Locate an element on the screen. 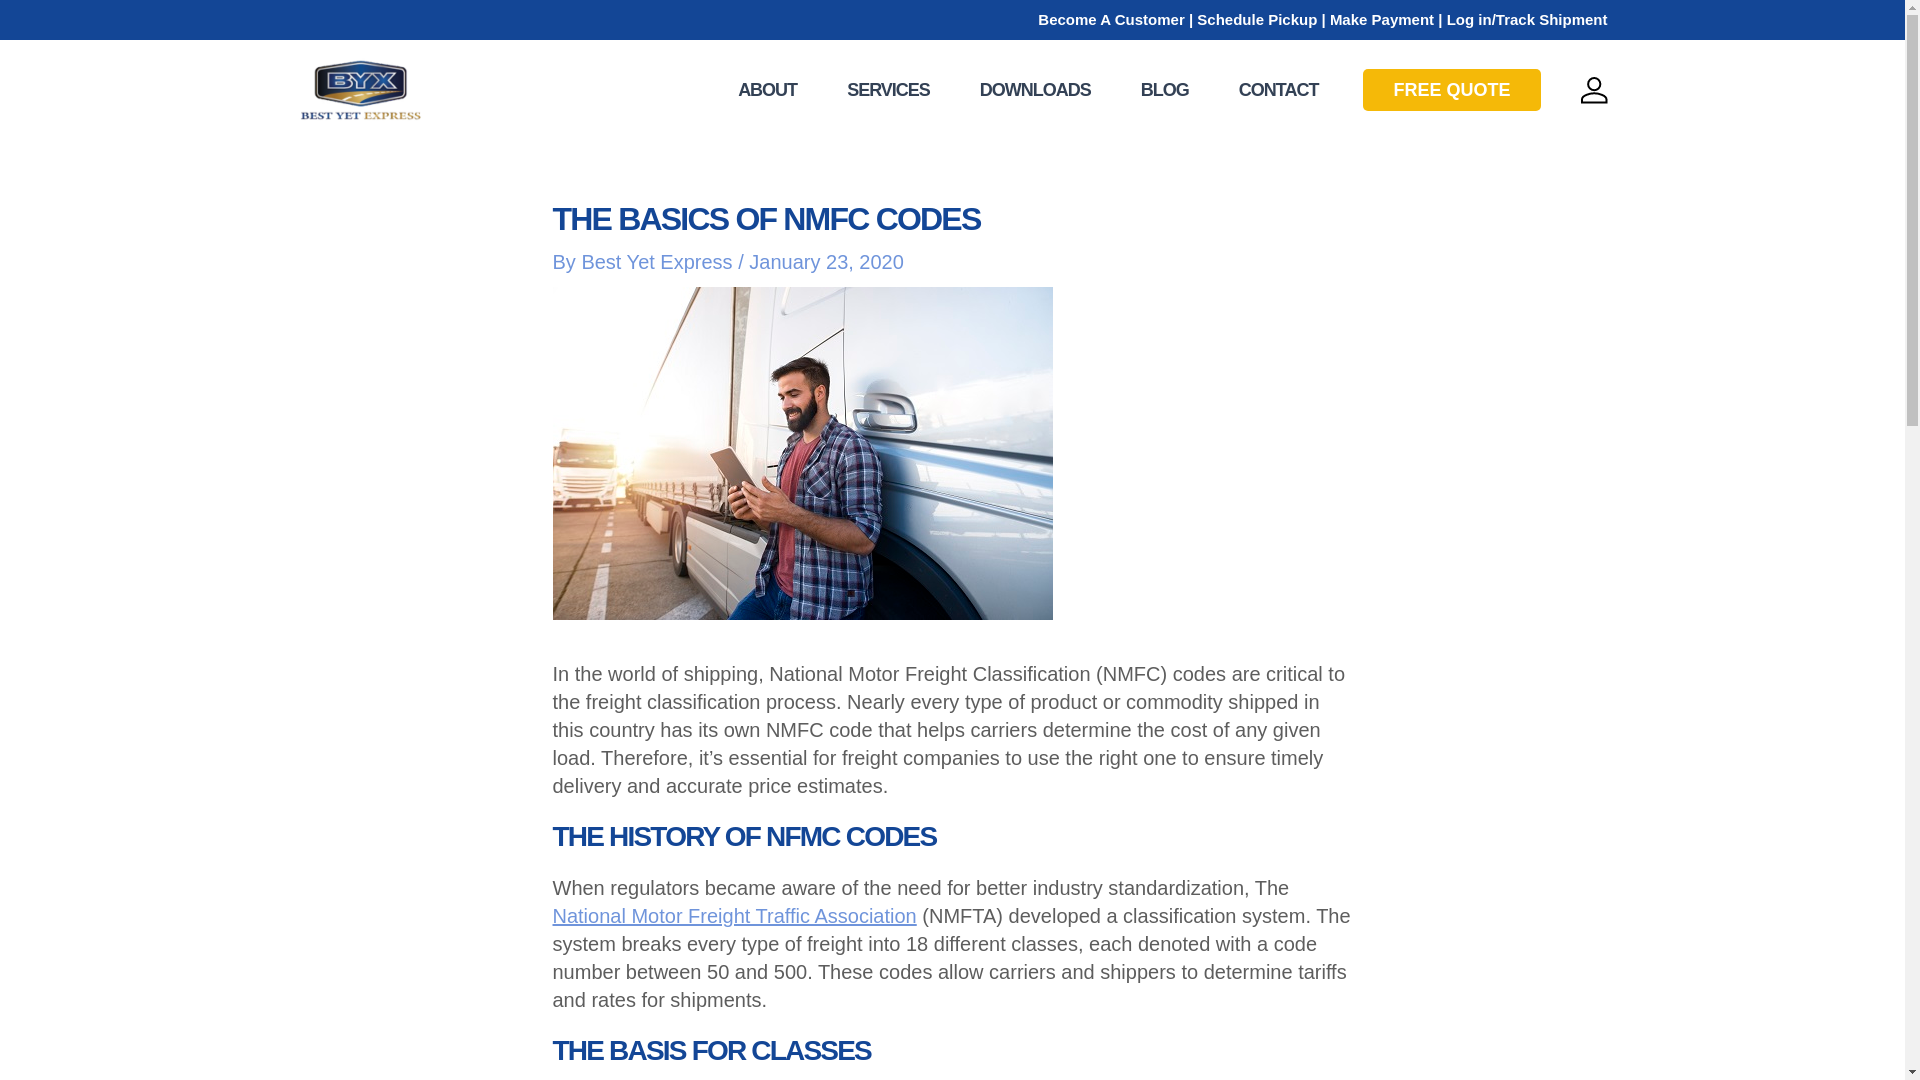 Image resolution: width=1920 pixels, height=1080 pixels. SERVICES is located at coordinates (888, 89).